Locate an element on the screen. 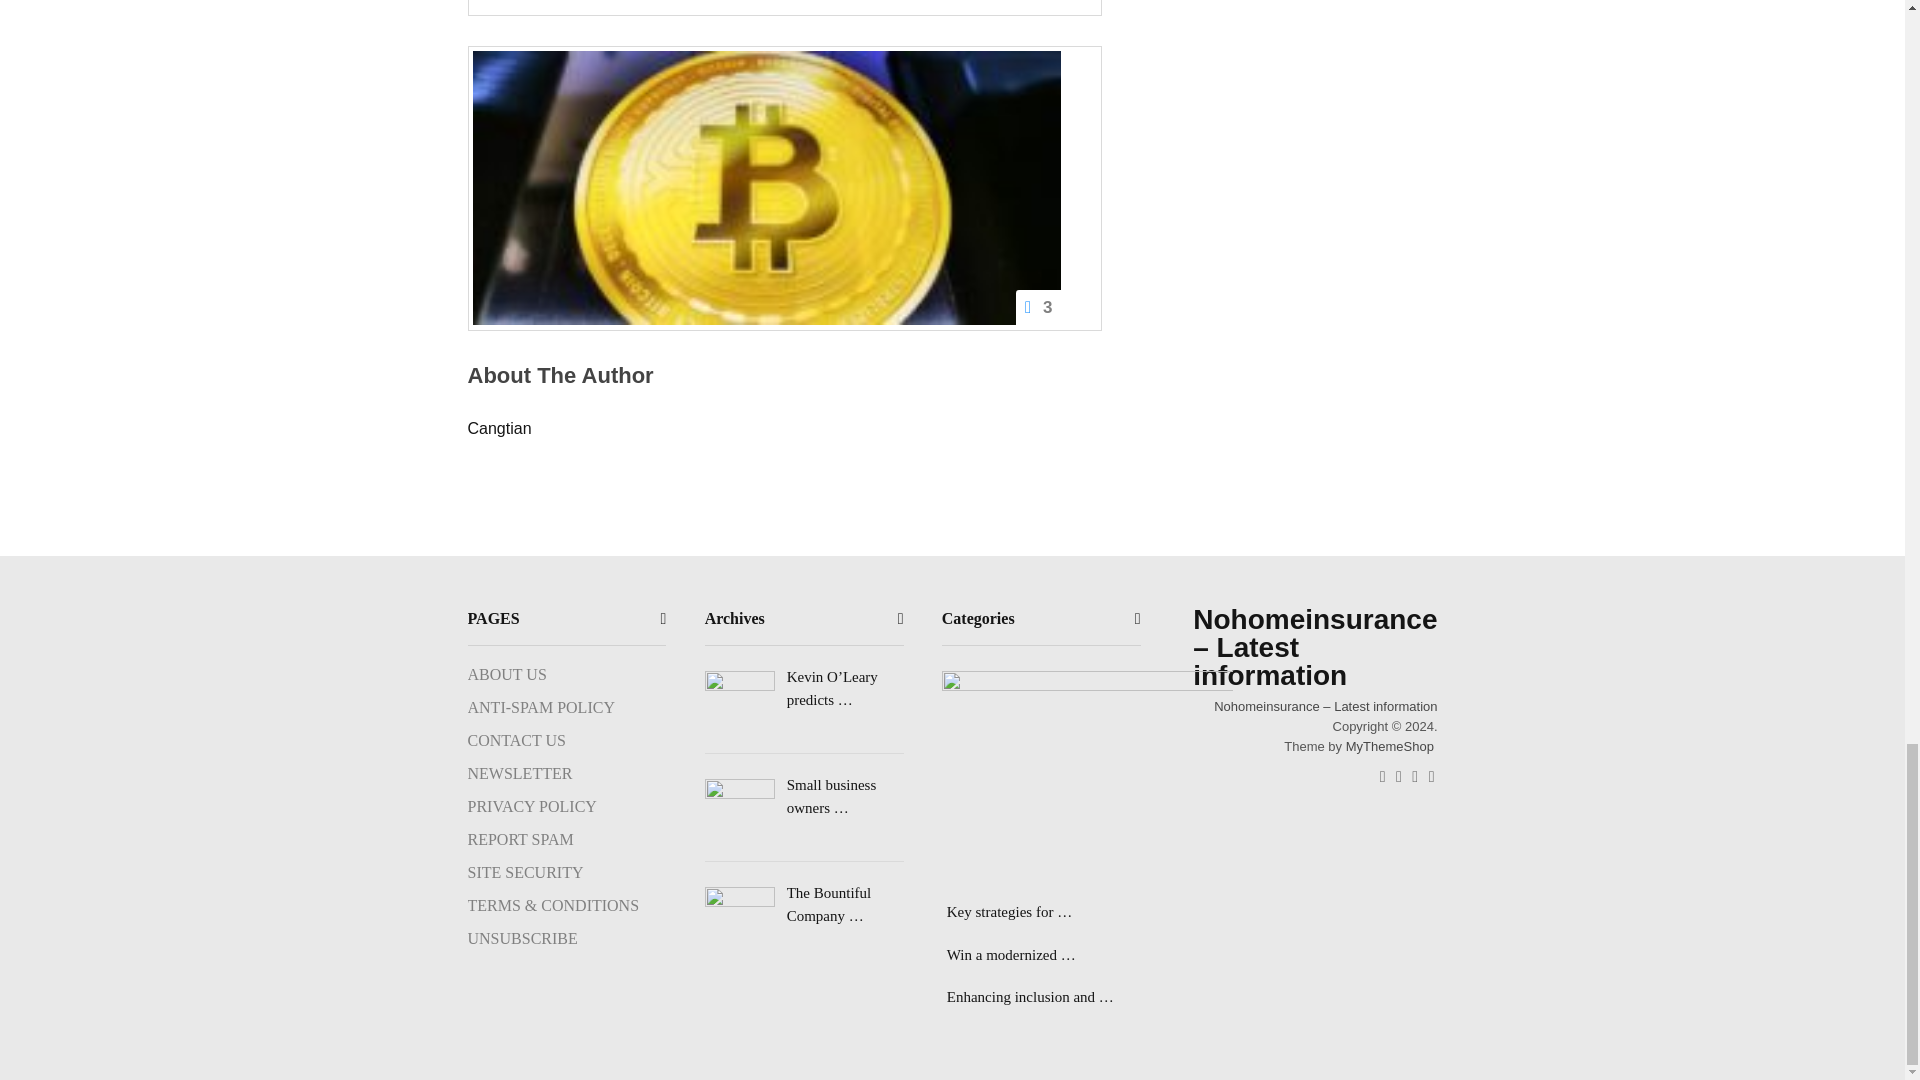 Image resolution: width=1920 pixels, height=1080 pixels. Small business owners say credit crunch post-SVB has arrived is located at coordinates (804, 796).